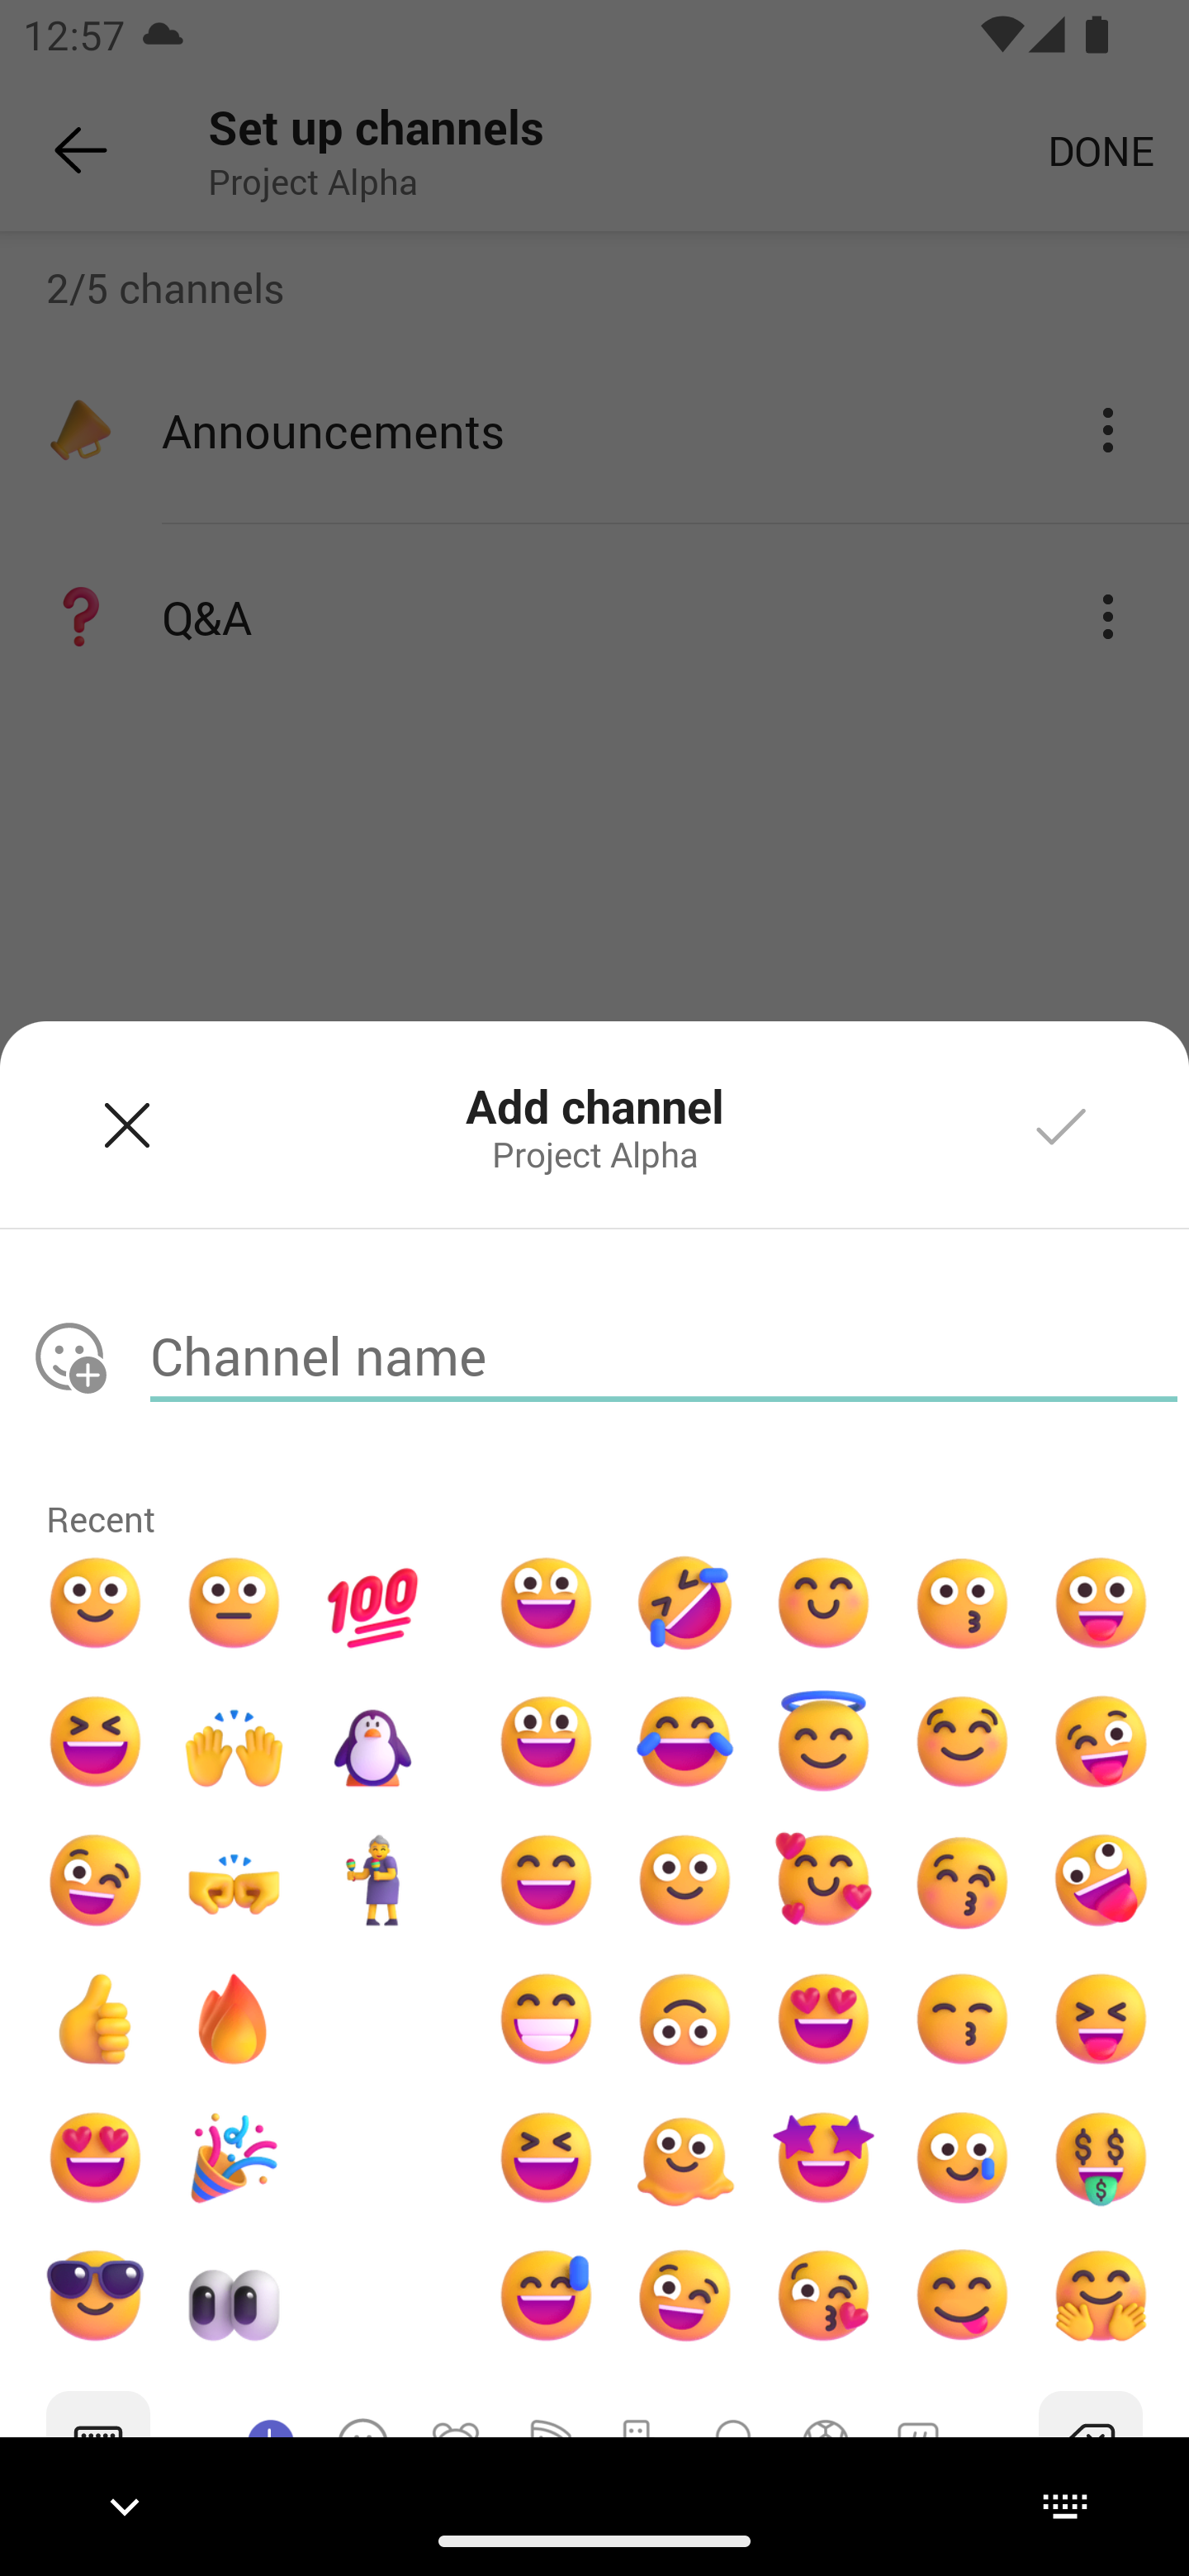  I want to click on Fist bump emoji, so click(234, 1880).